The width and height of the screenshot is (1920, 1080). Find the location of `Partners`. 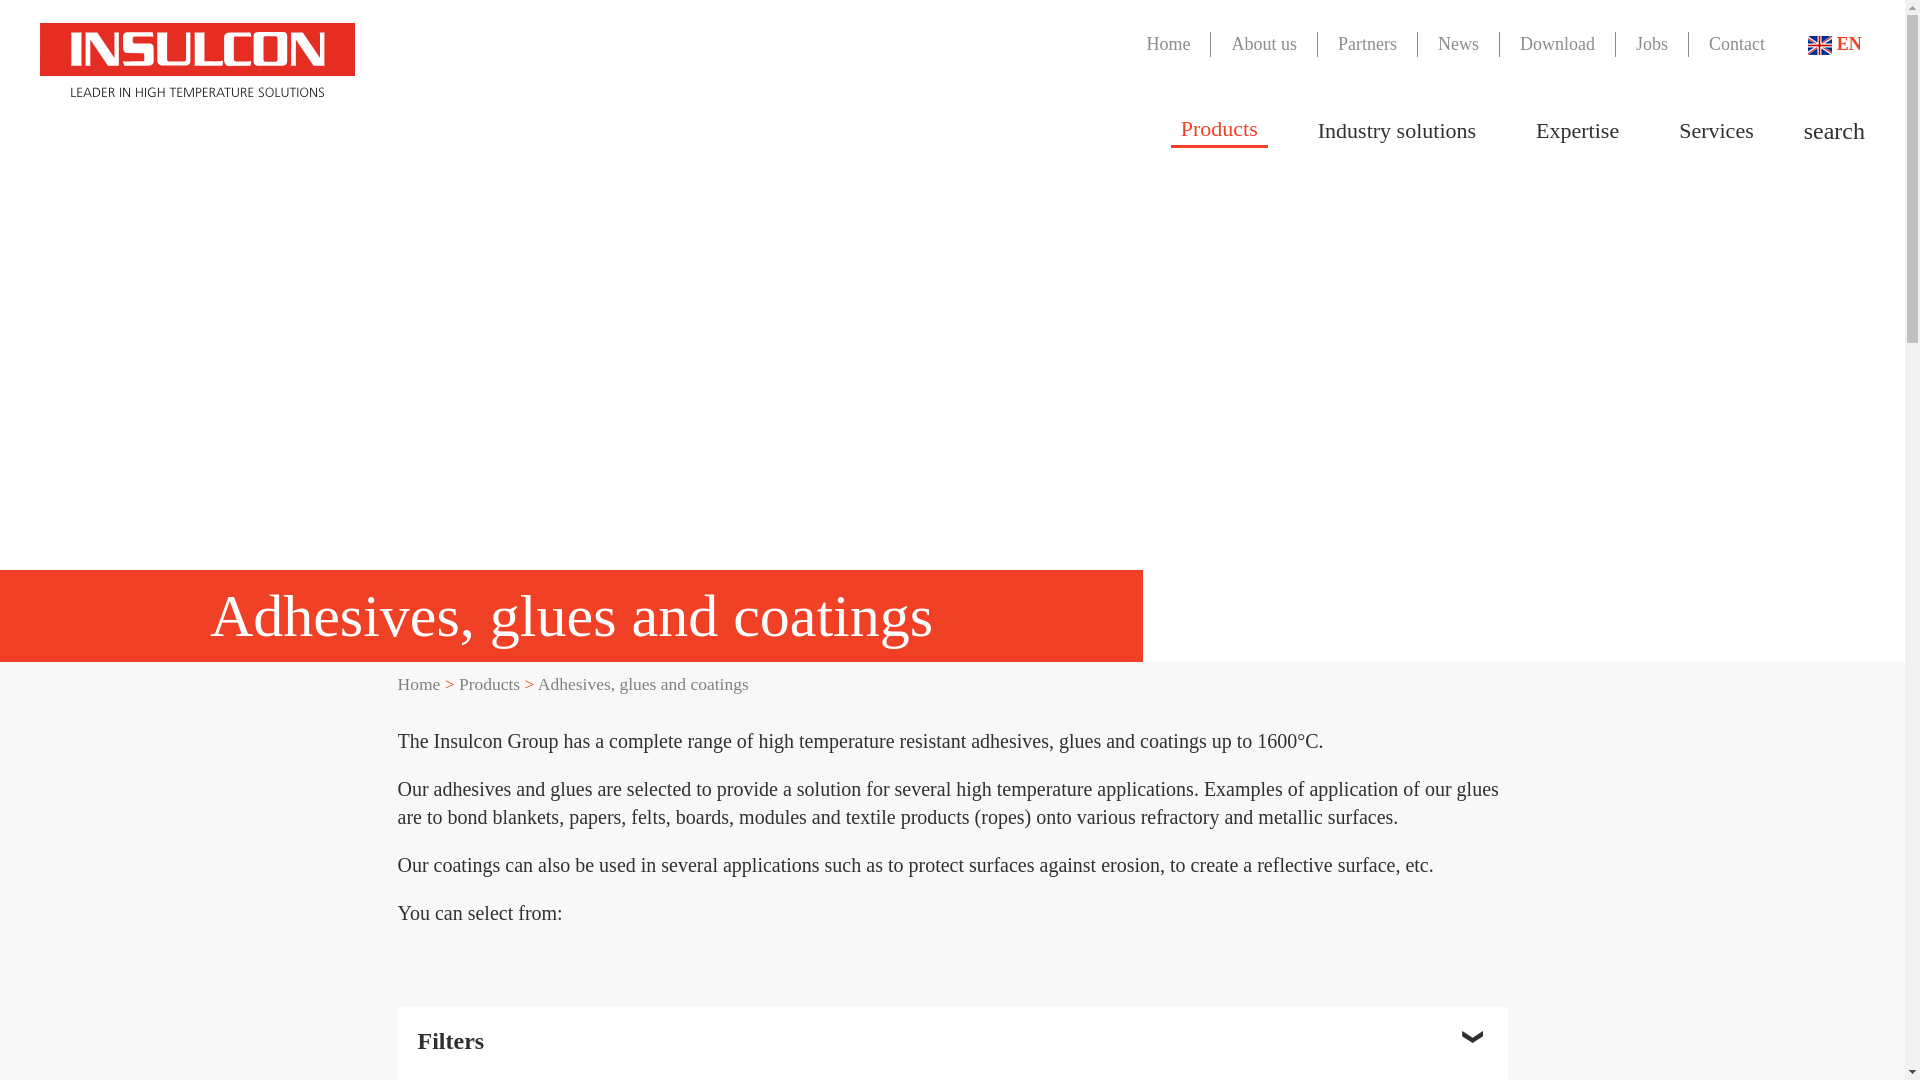

Partners is located at coordinates (1366, 44).